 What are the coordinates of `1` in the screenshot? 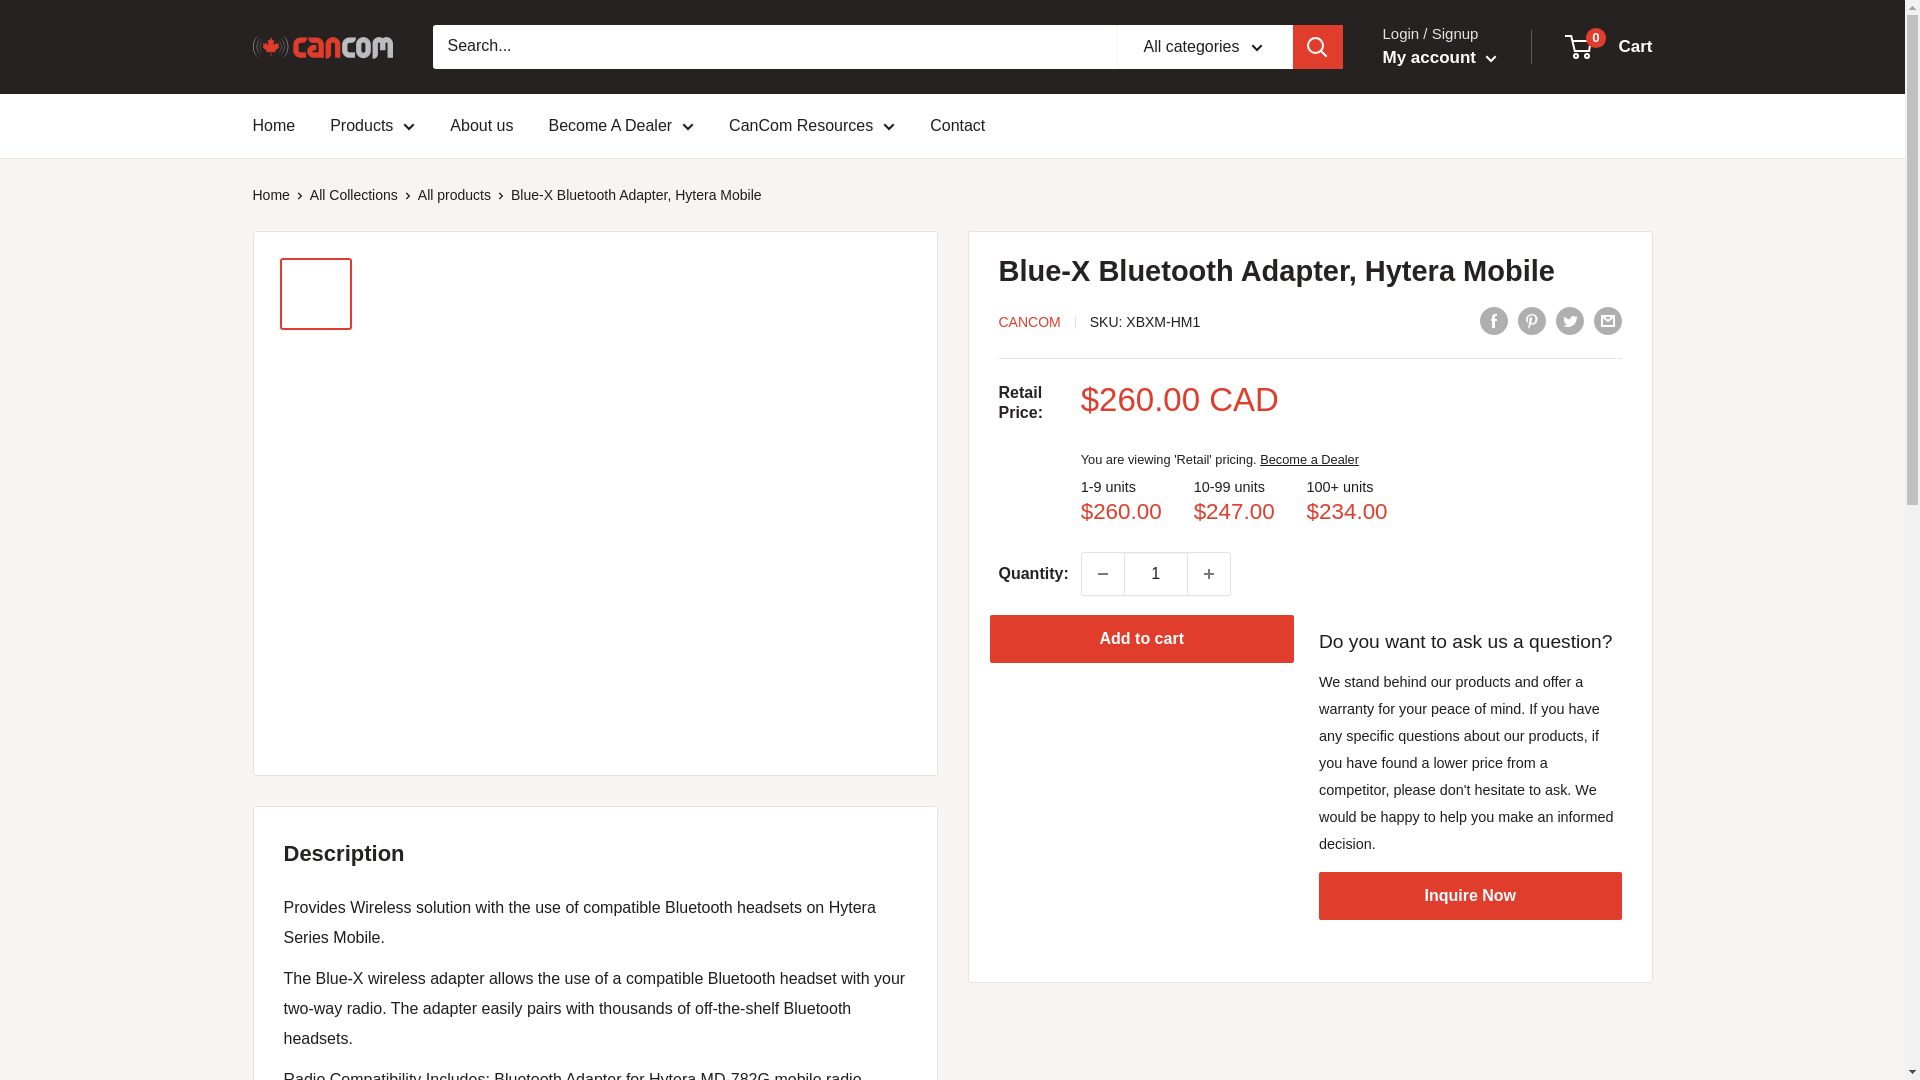 It's located at (1156, 574).